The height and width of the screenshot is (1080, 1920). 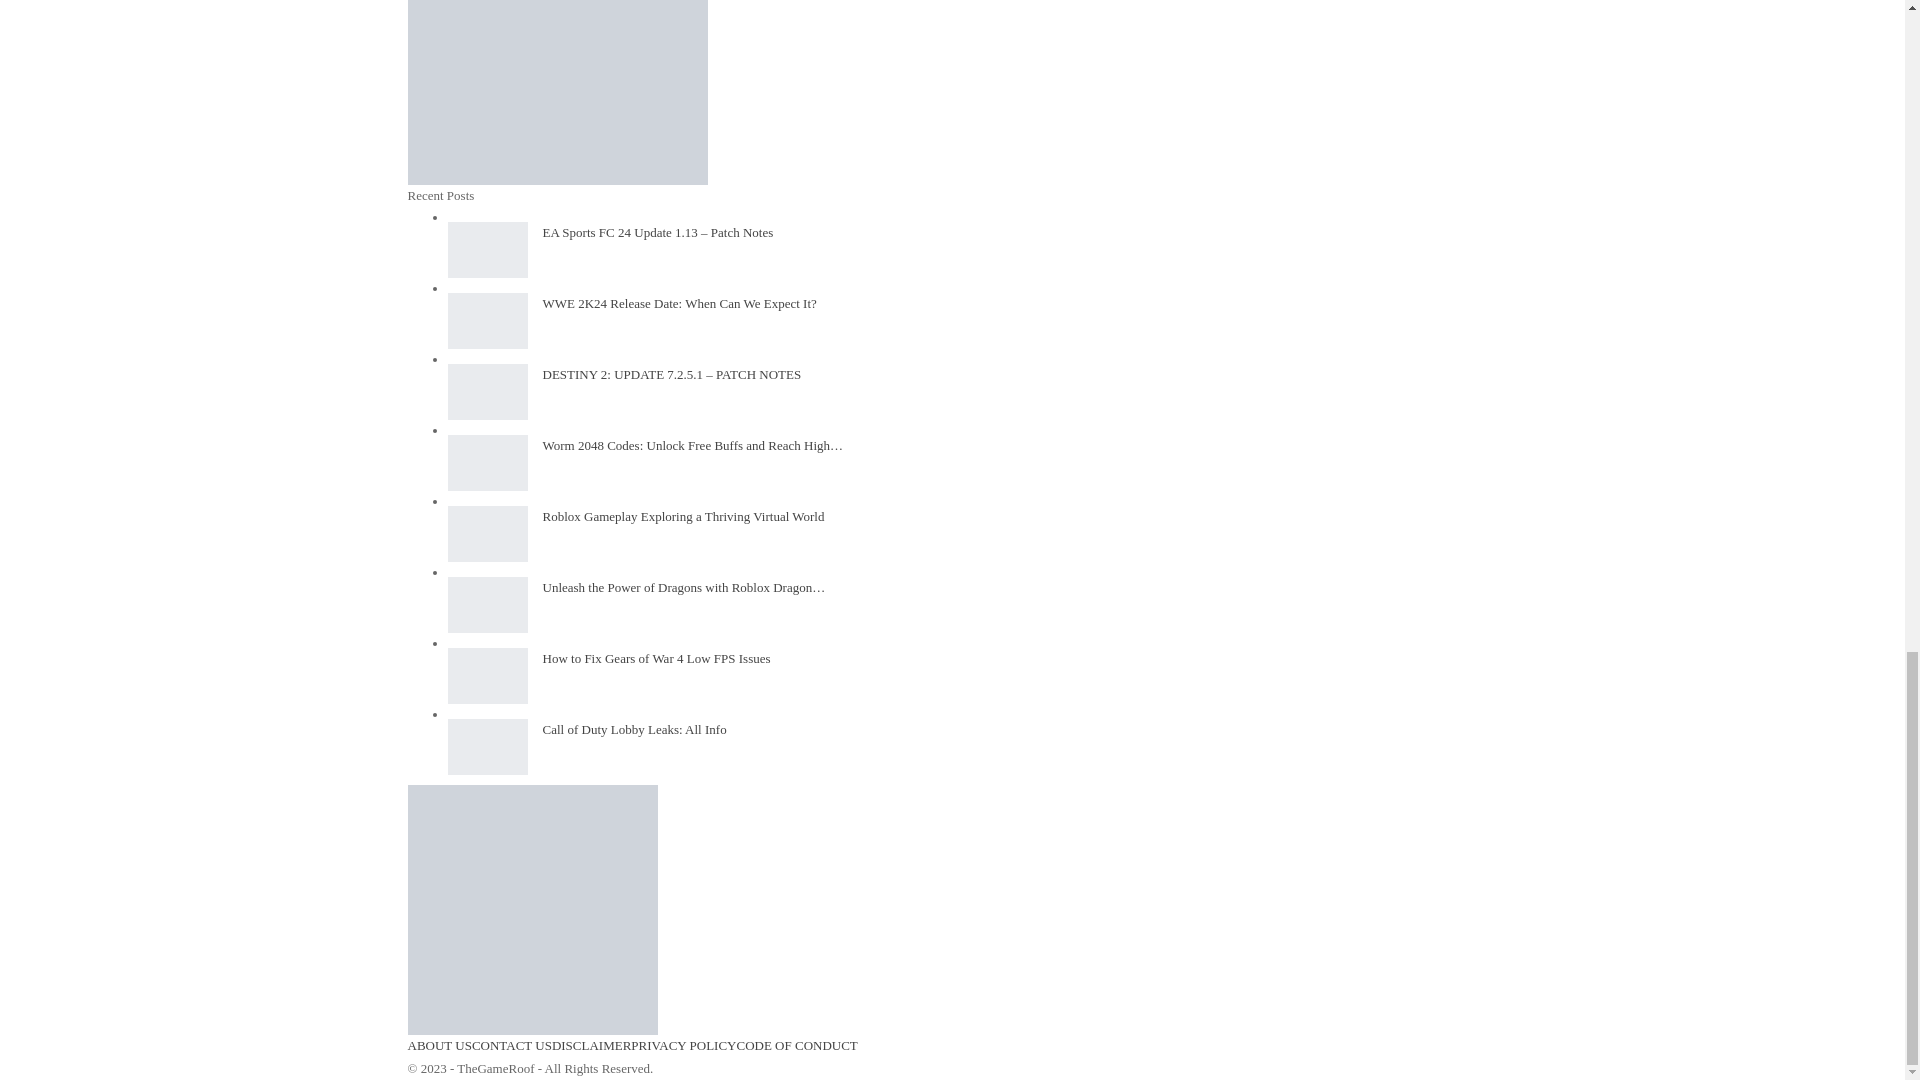 What do you see at coordinates (488, 534) in the screenshot?
I see `Roblox Gameplay Exploring a Thriving Virtual World` at bounding box center [488, 534].